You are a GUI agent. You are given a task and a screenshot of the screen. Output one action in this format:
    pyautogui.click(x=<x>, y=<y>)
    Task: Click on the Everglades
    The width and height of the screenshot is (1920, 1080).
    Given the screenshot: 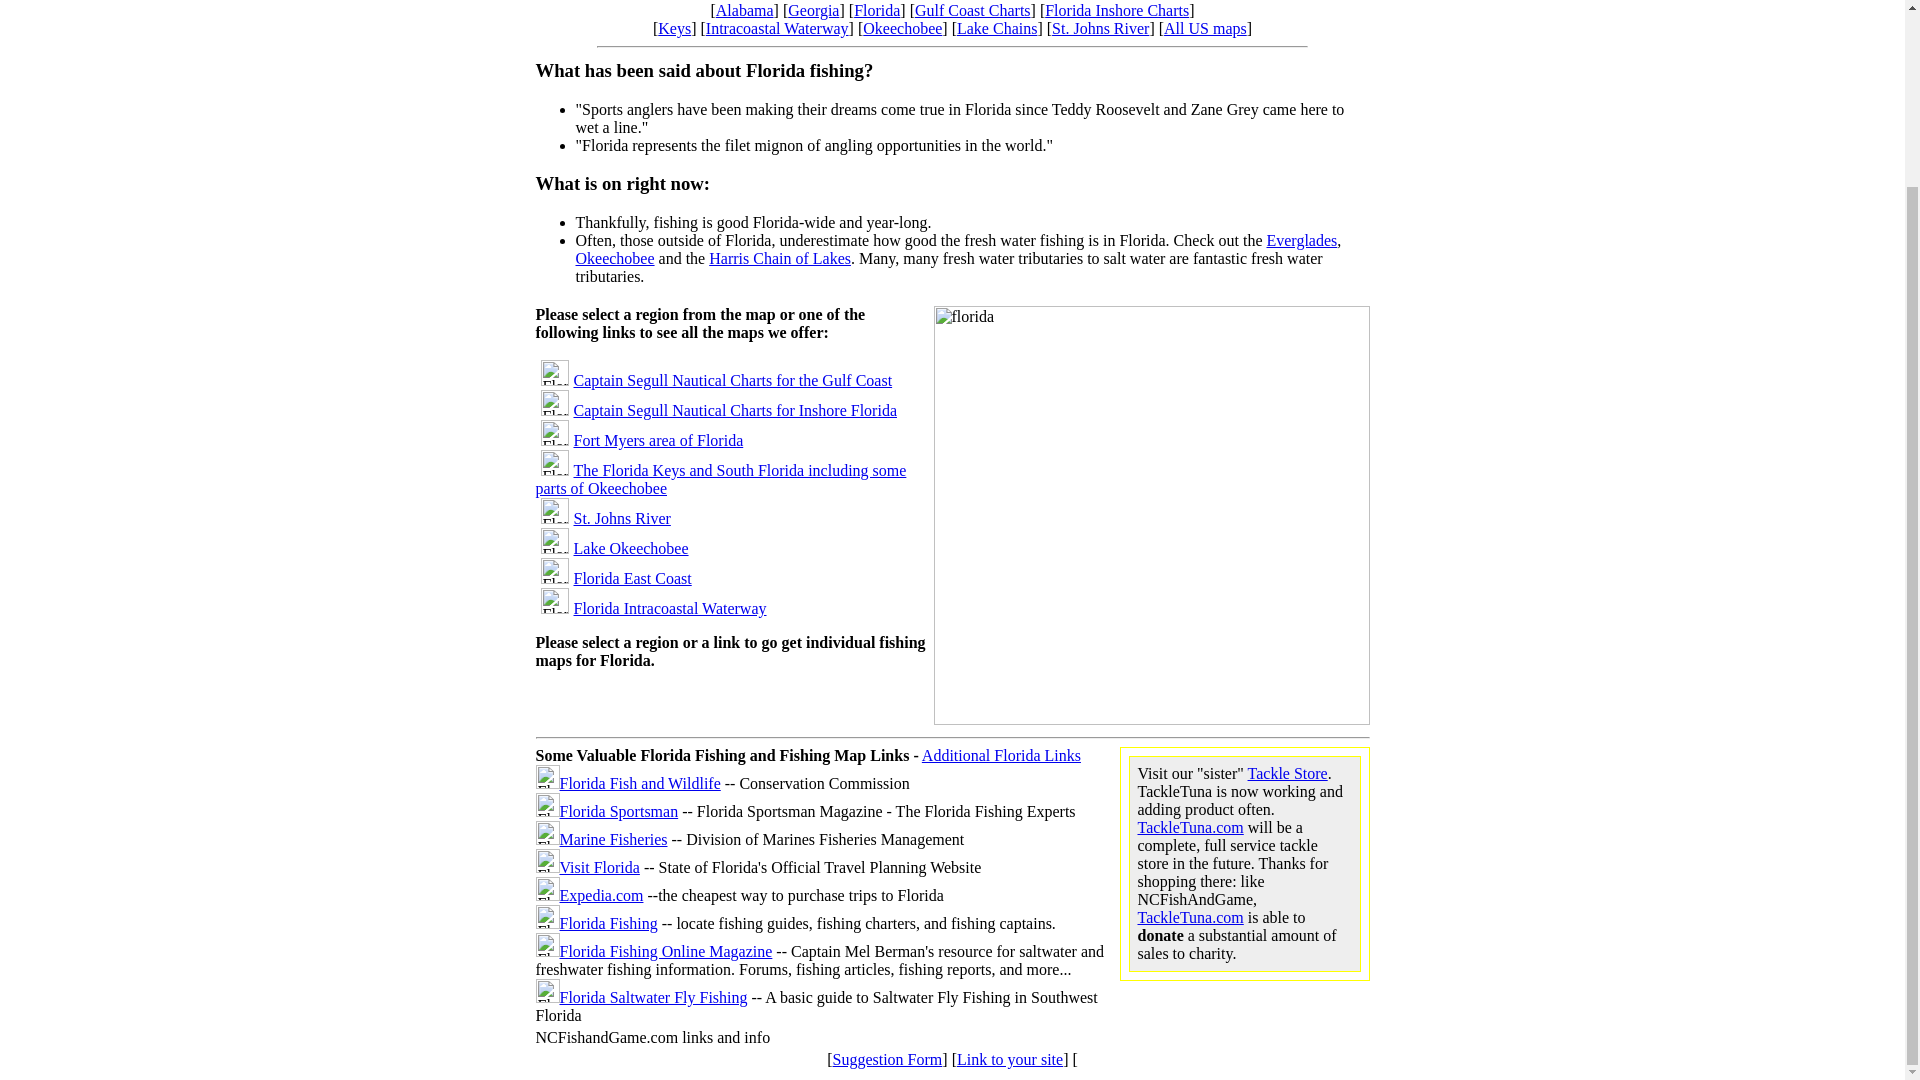 What is the action you would take?
    pyautogui.click(x=1300, y=240)
    